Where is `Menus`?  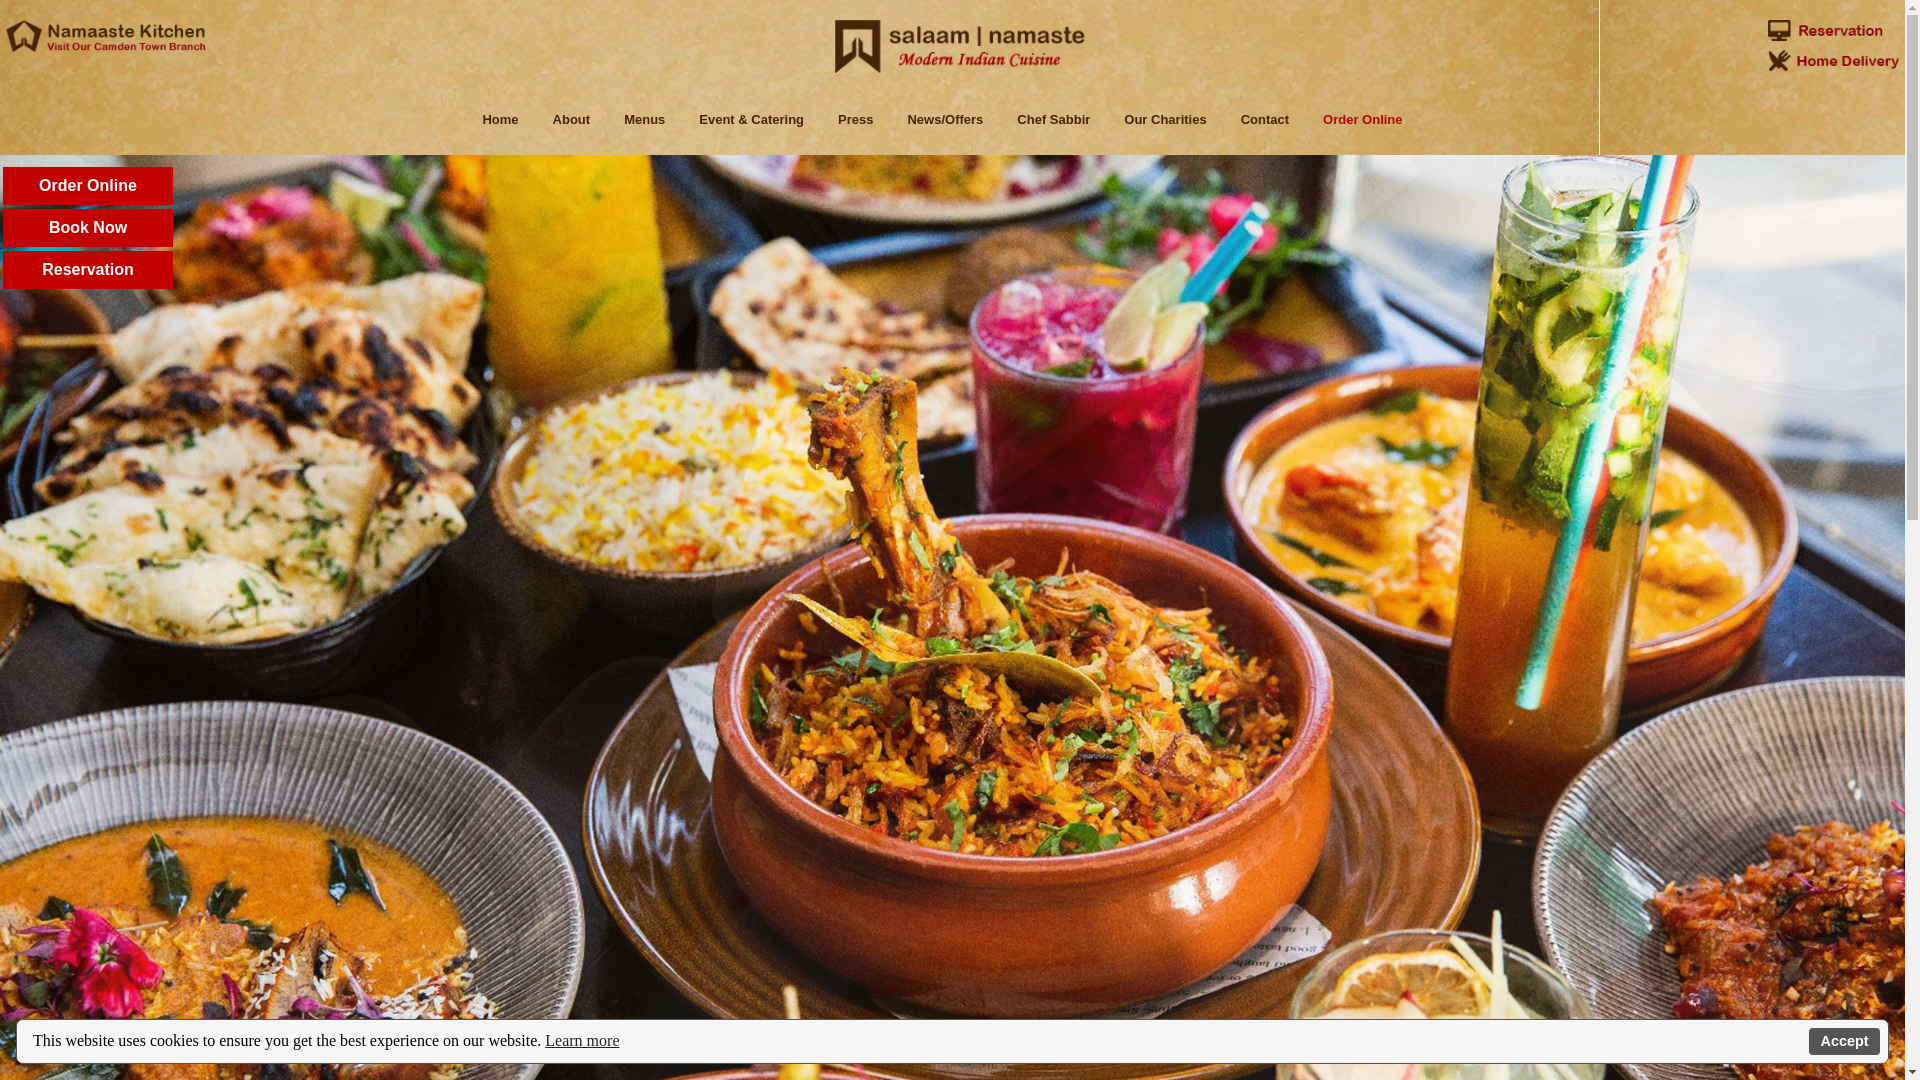 Menus is located at coordinates (644, 118).